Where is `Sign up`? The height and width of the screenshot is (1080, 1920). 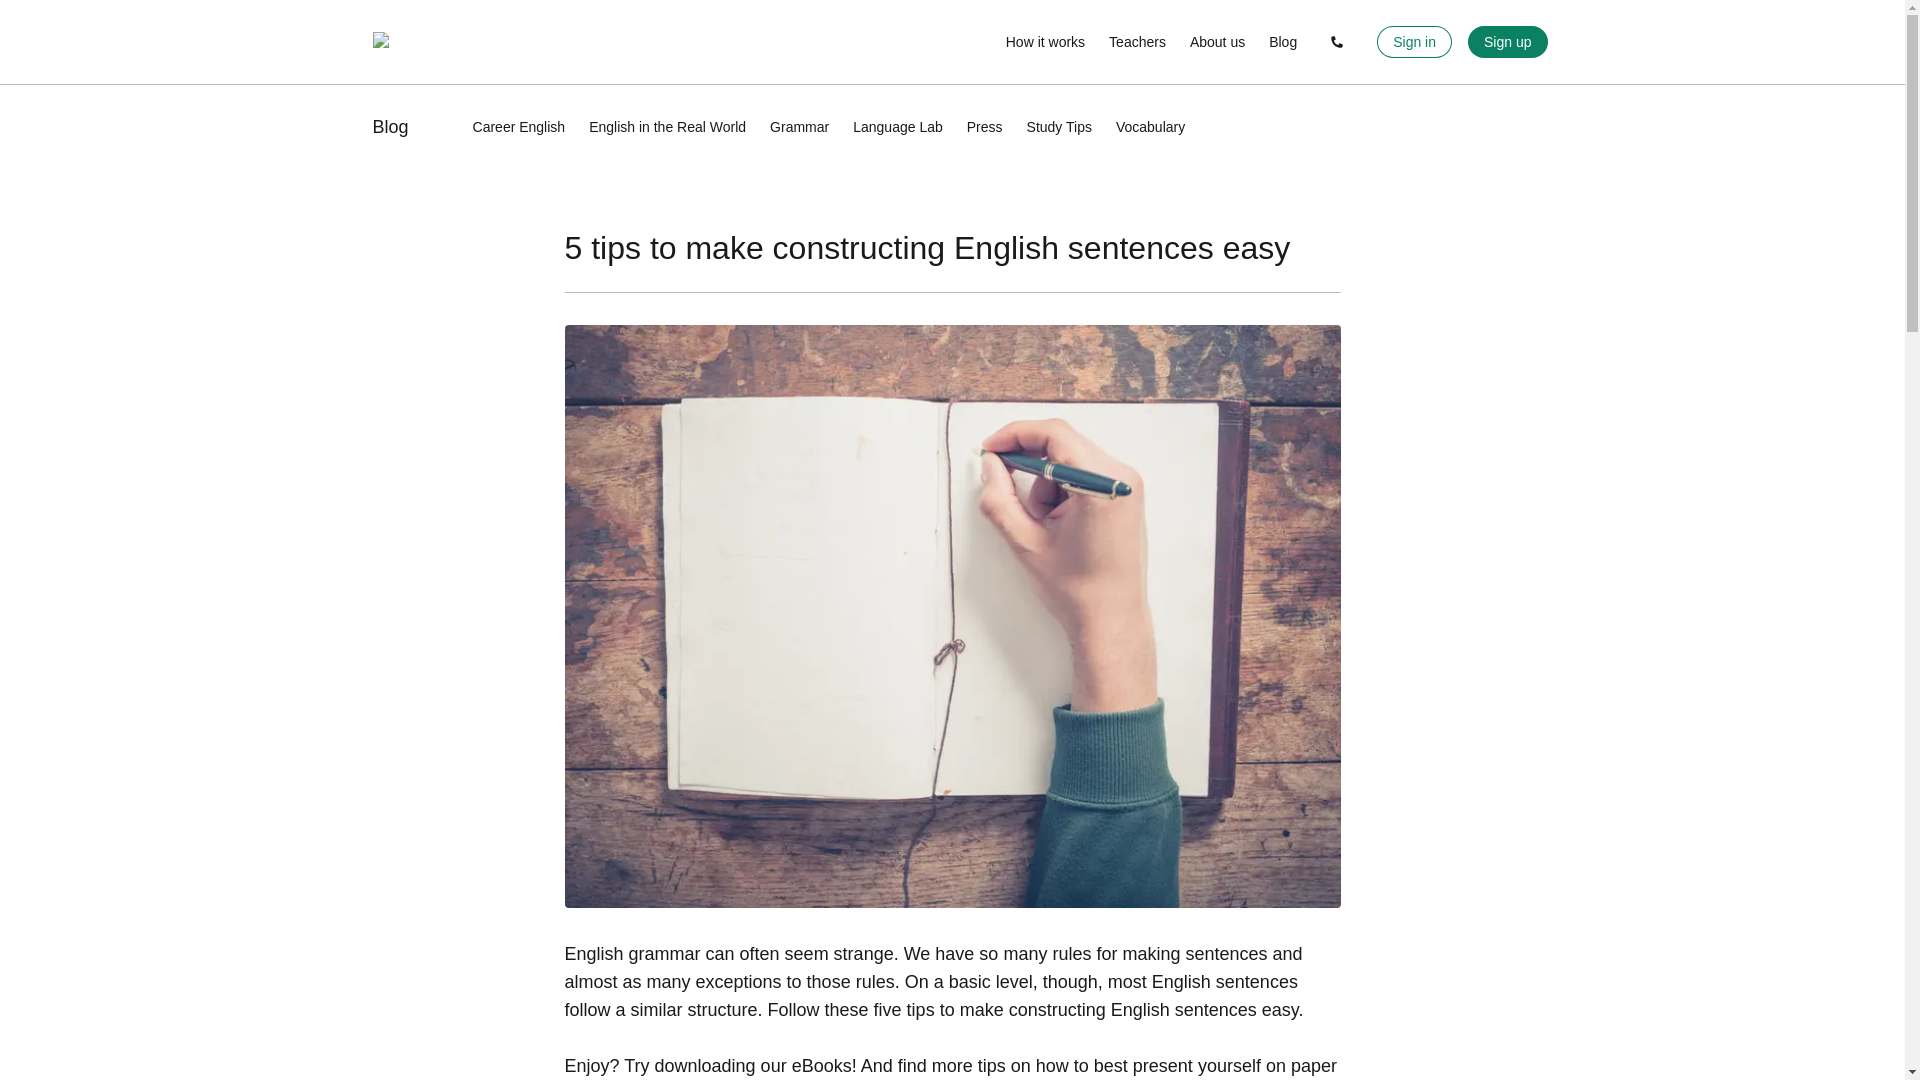 Sign up is located at coordinates (1508, 42).